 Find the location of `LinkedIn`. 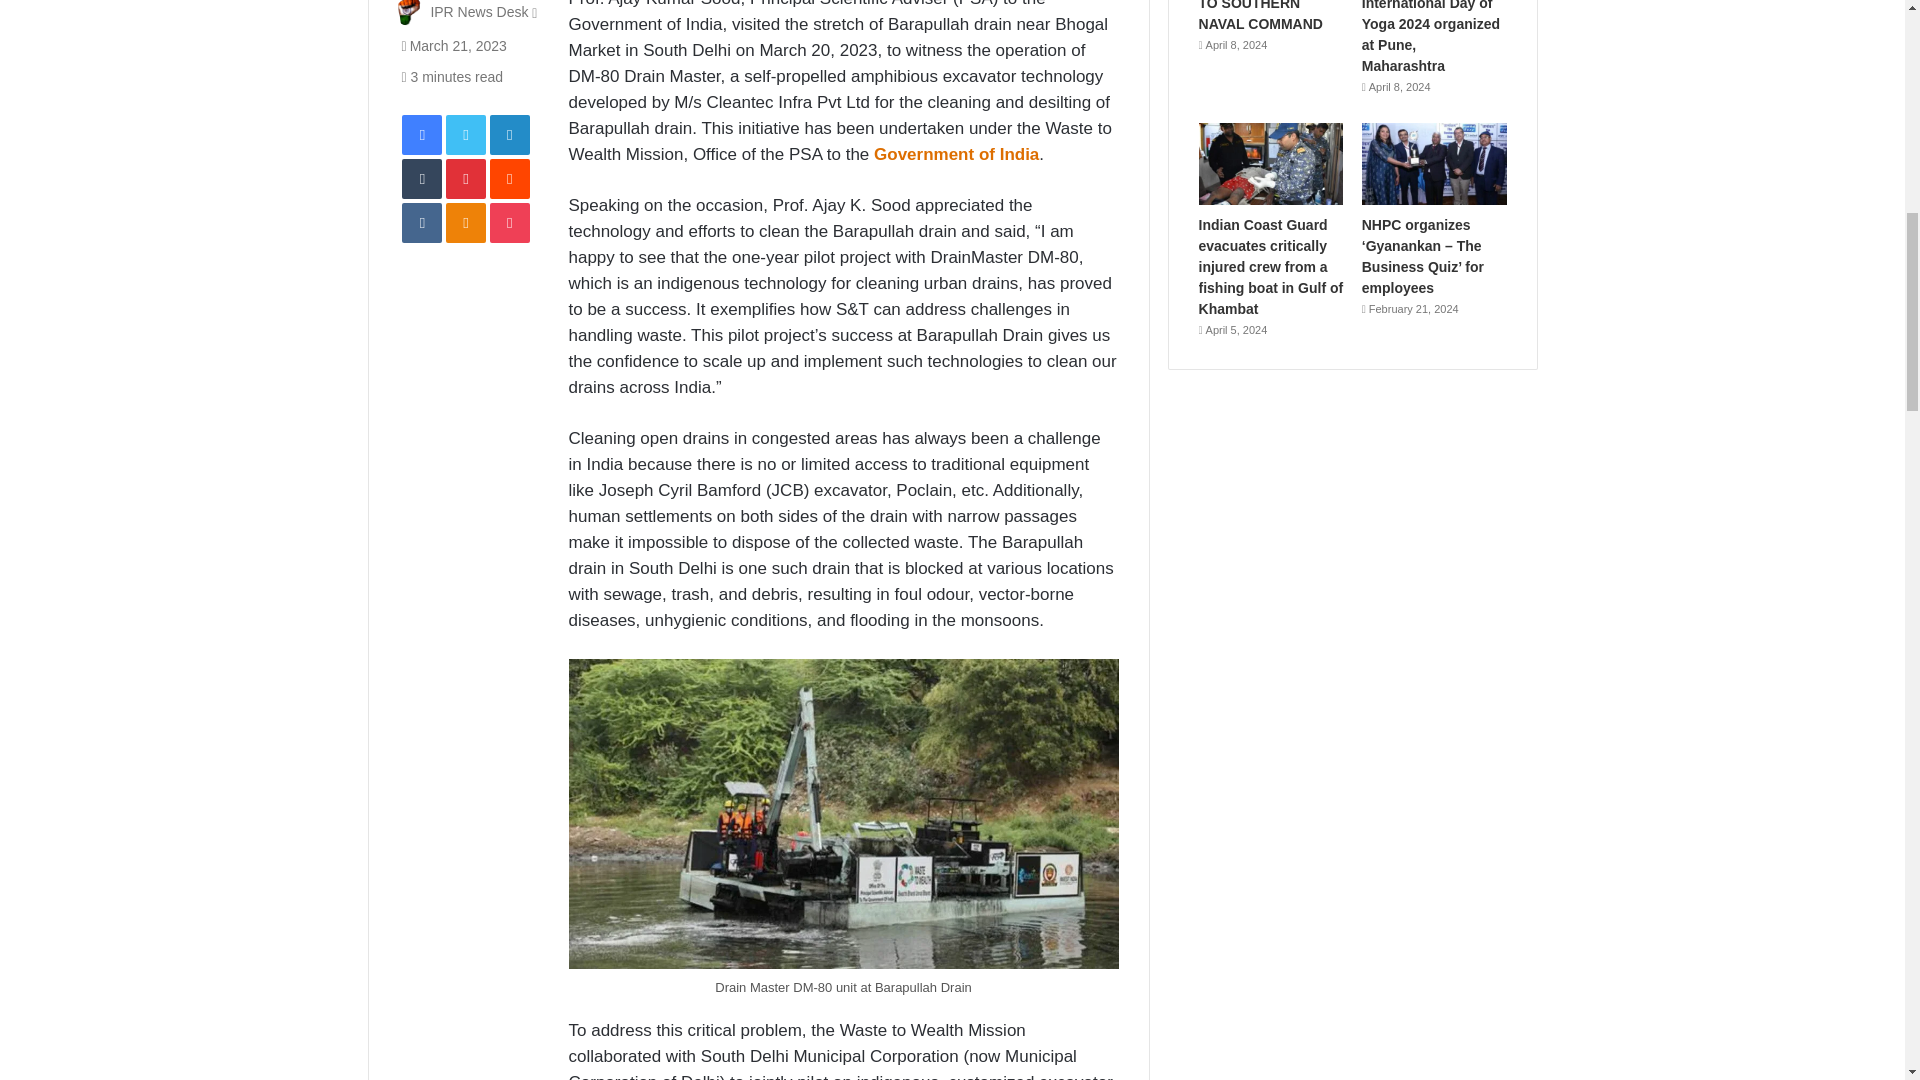

LinkedIn is located at coordinates (509, 134).